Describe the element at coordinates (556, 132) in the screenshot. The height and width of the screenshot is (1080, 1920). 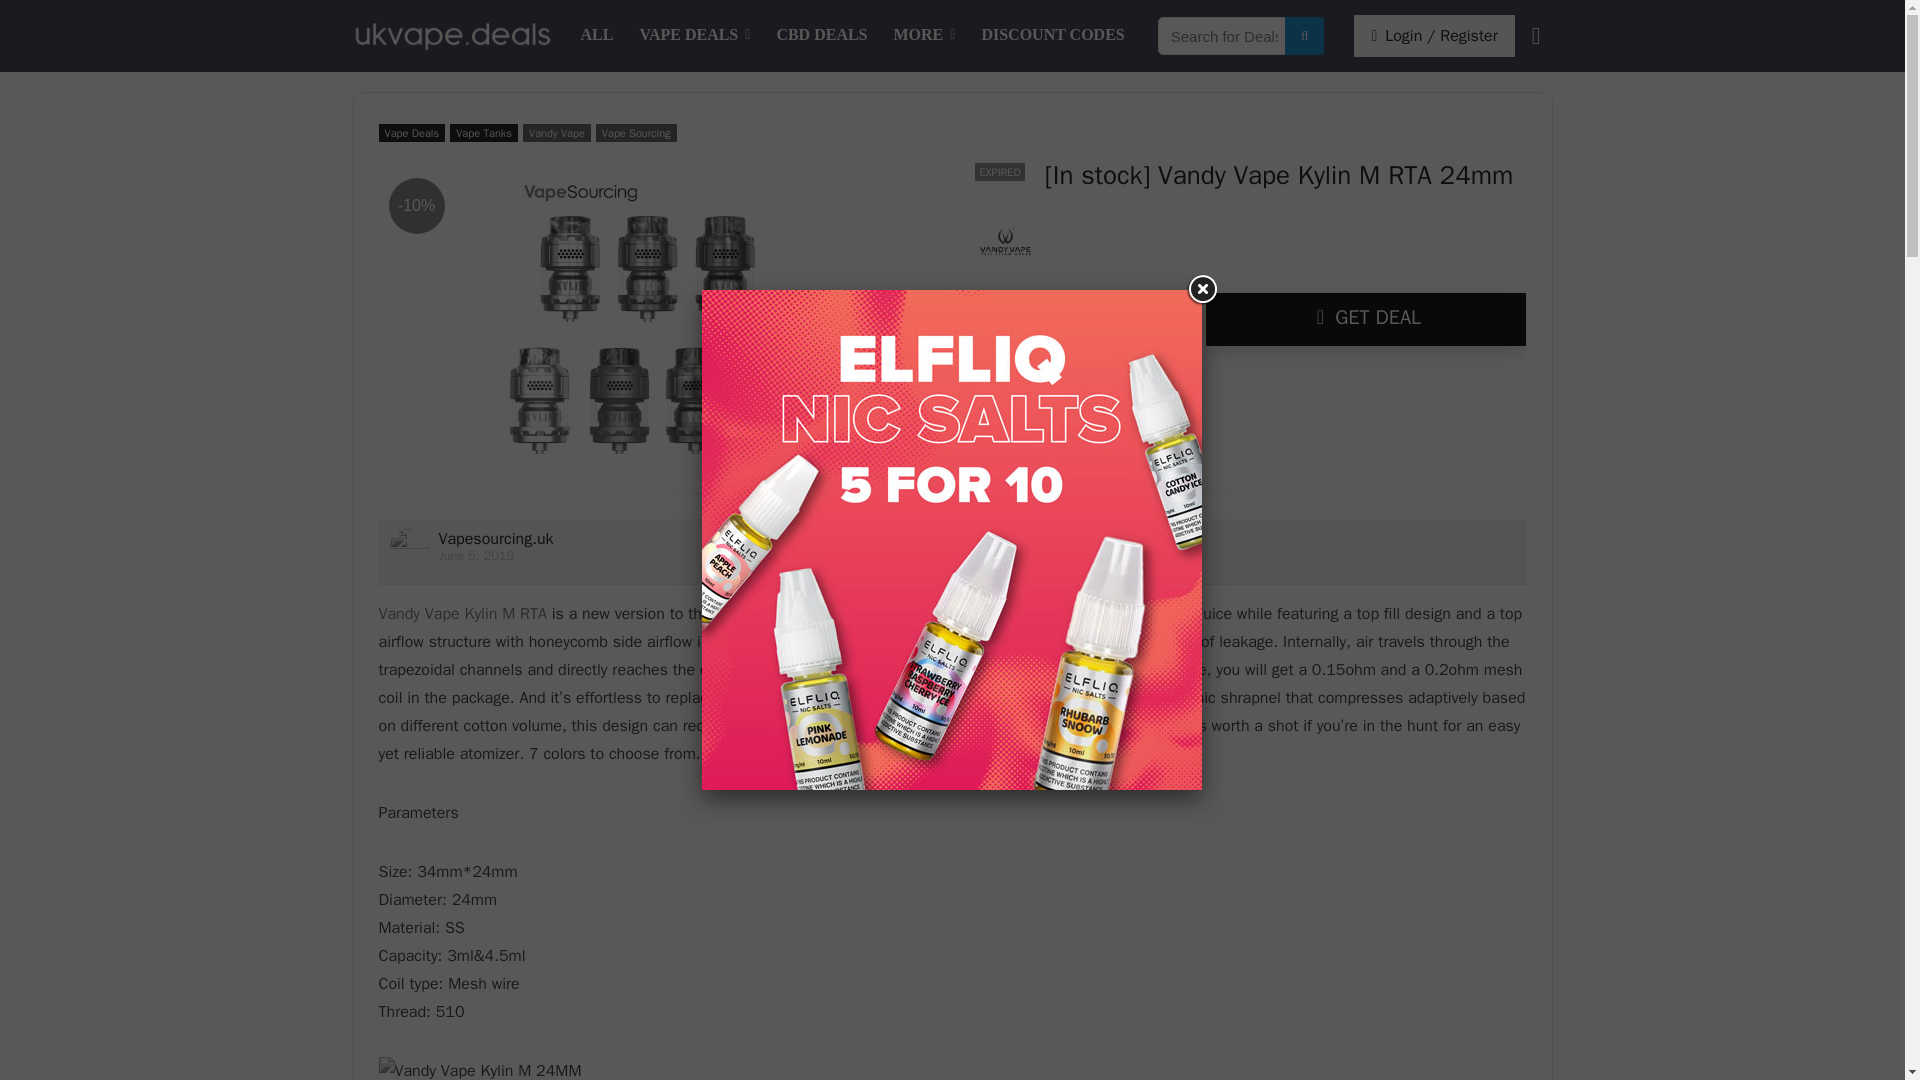
I see `Vandy Vape` at that location.